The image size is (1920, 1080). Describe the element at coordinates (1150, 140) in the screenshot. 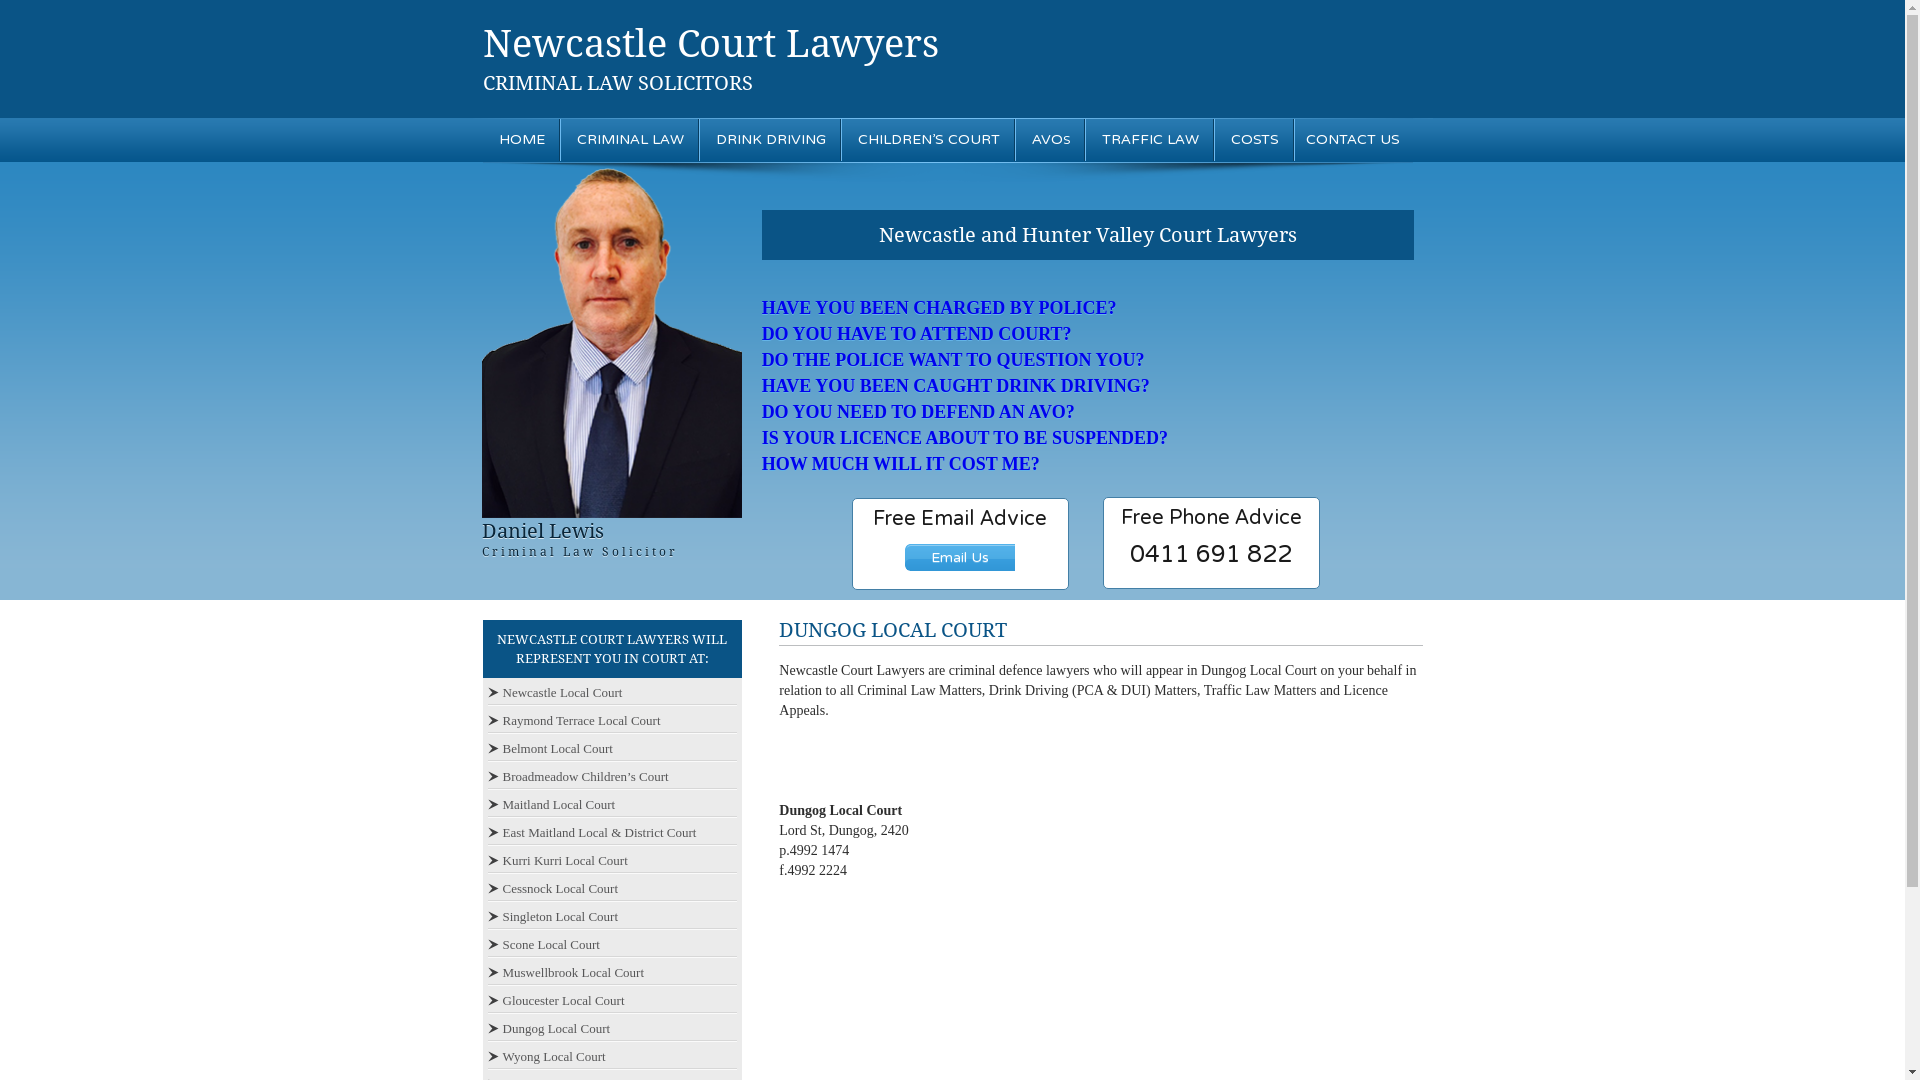

I see `TRAFFIC LAW` at that location.